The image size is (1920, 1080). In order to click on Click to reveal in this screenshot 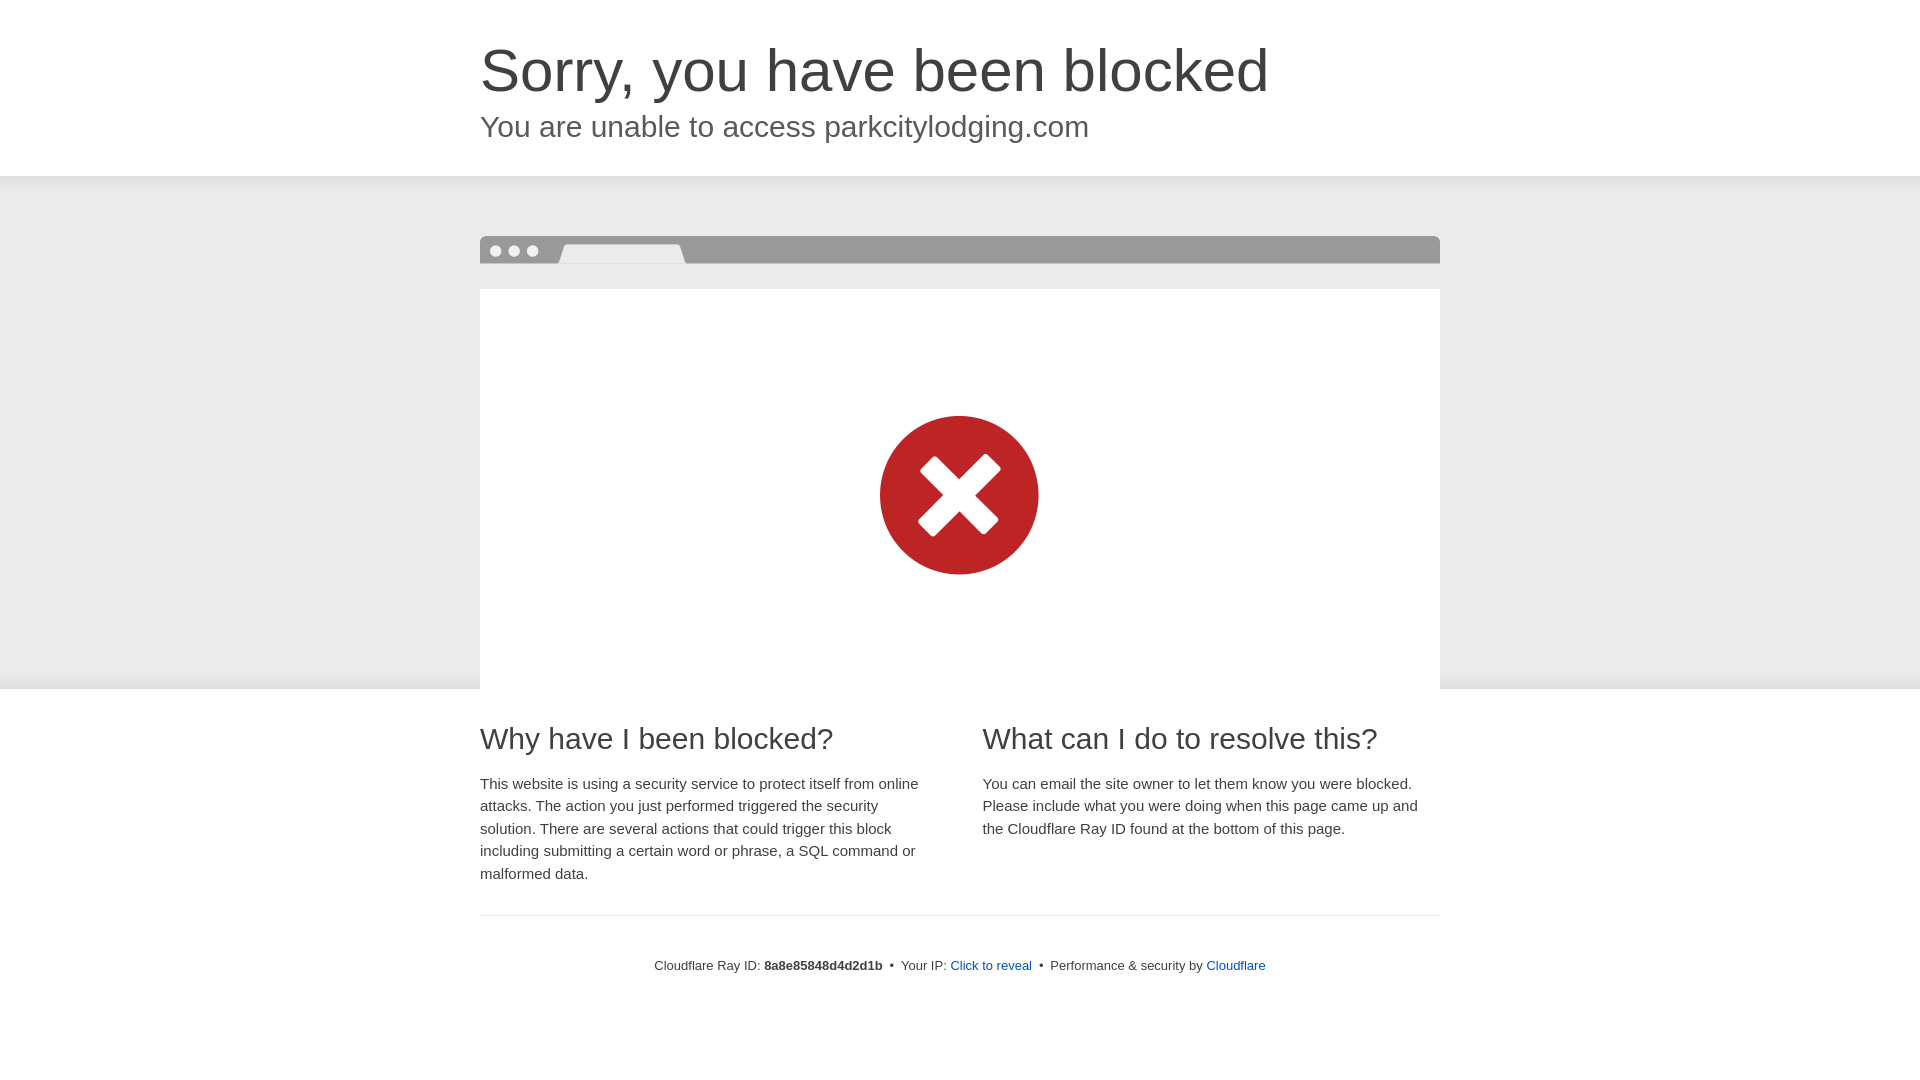, I will do `click(991, 966)`.